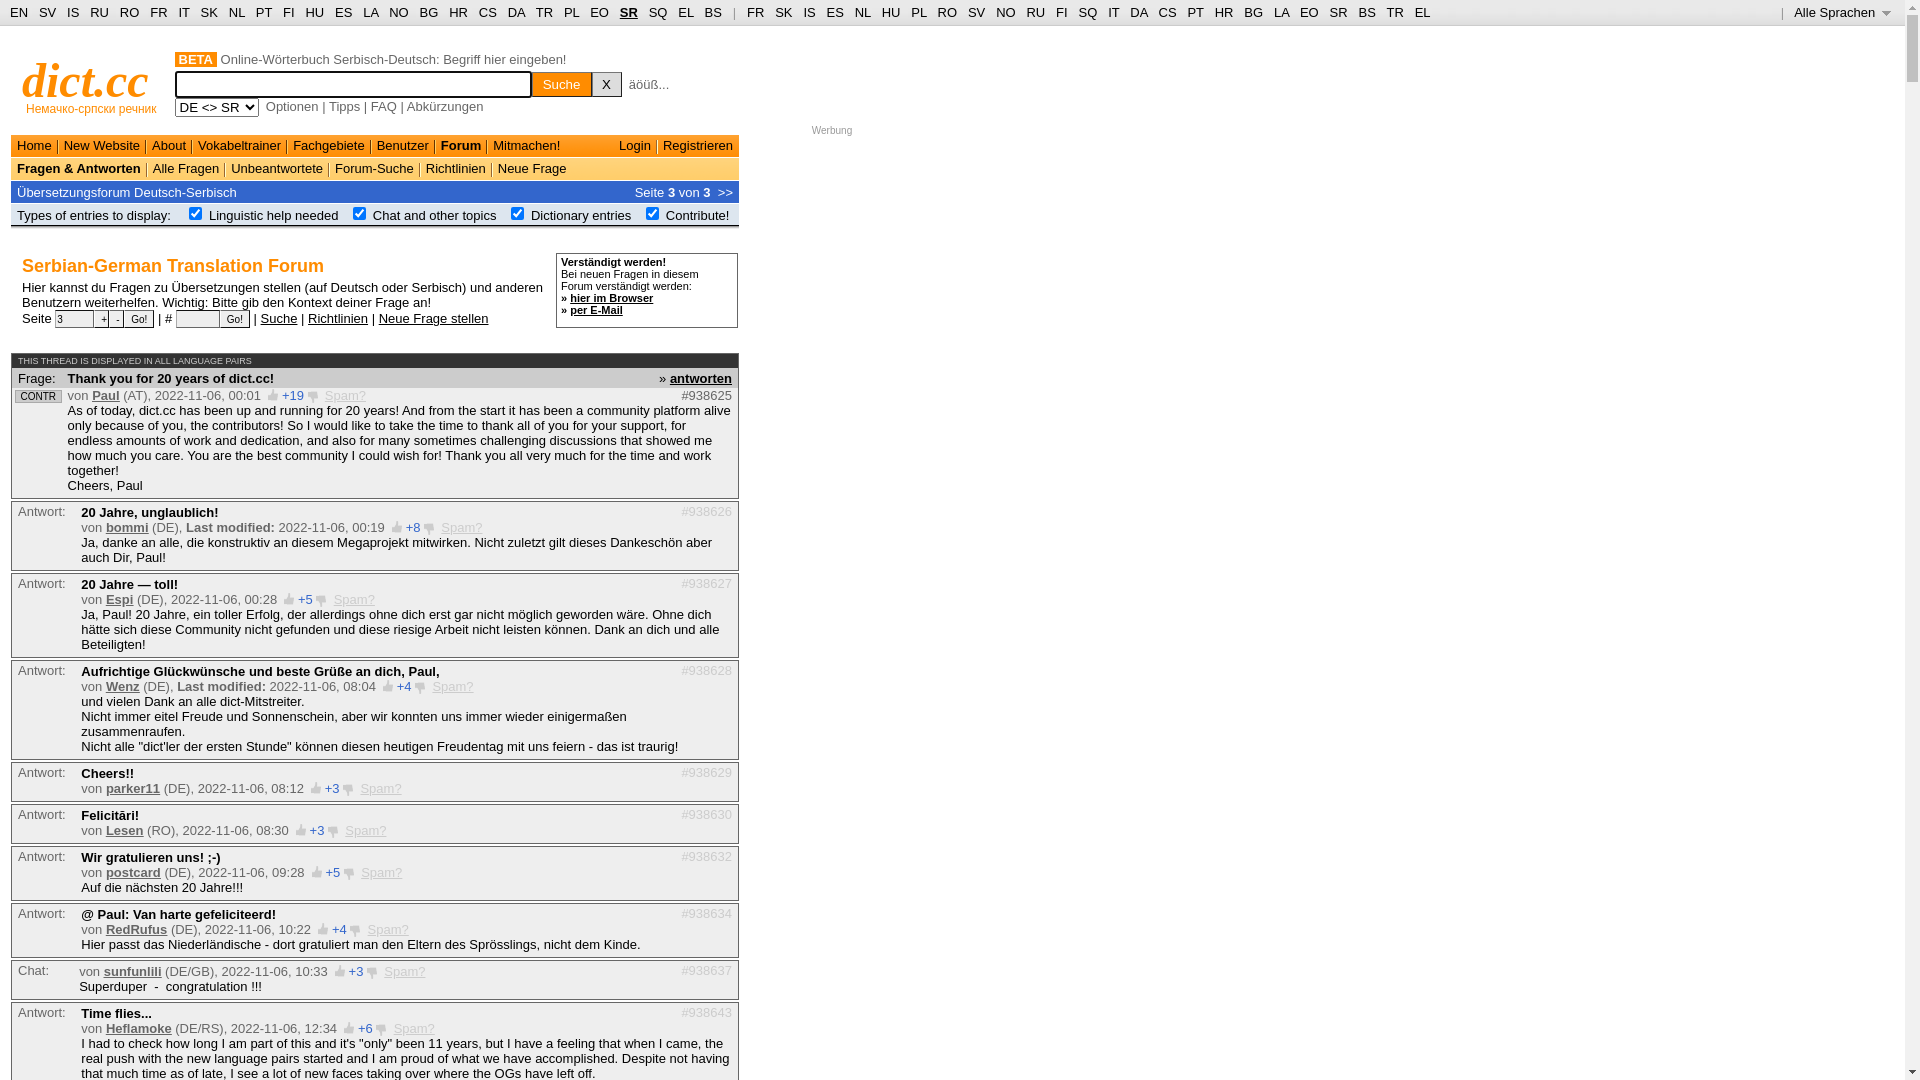 Image resolution: width=1920 pixels, height=1080 pixels. What do you see at coordinates (607, 84) in the screenshot?
I see `X` at bounding box center [607, 84].